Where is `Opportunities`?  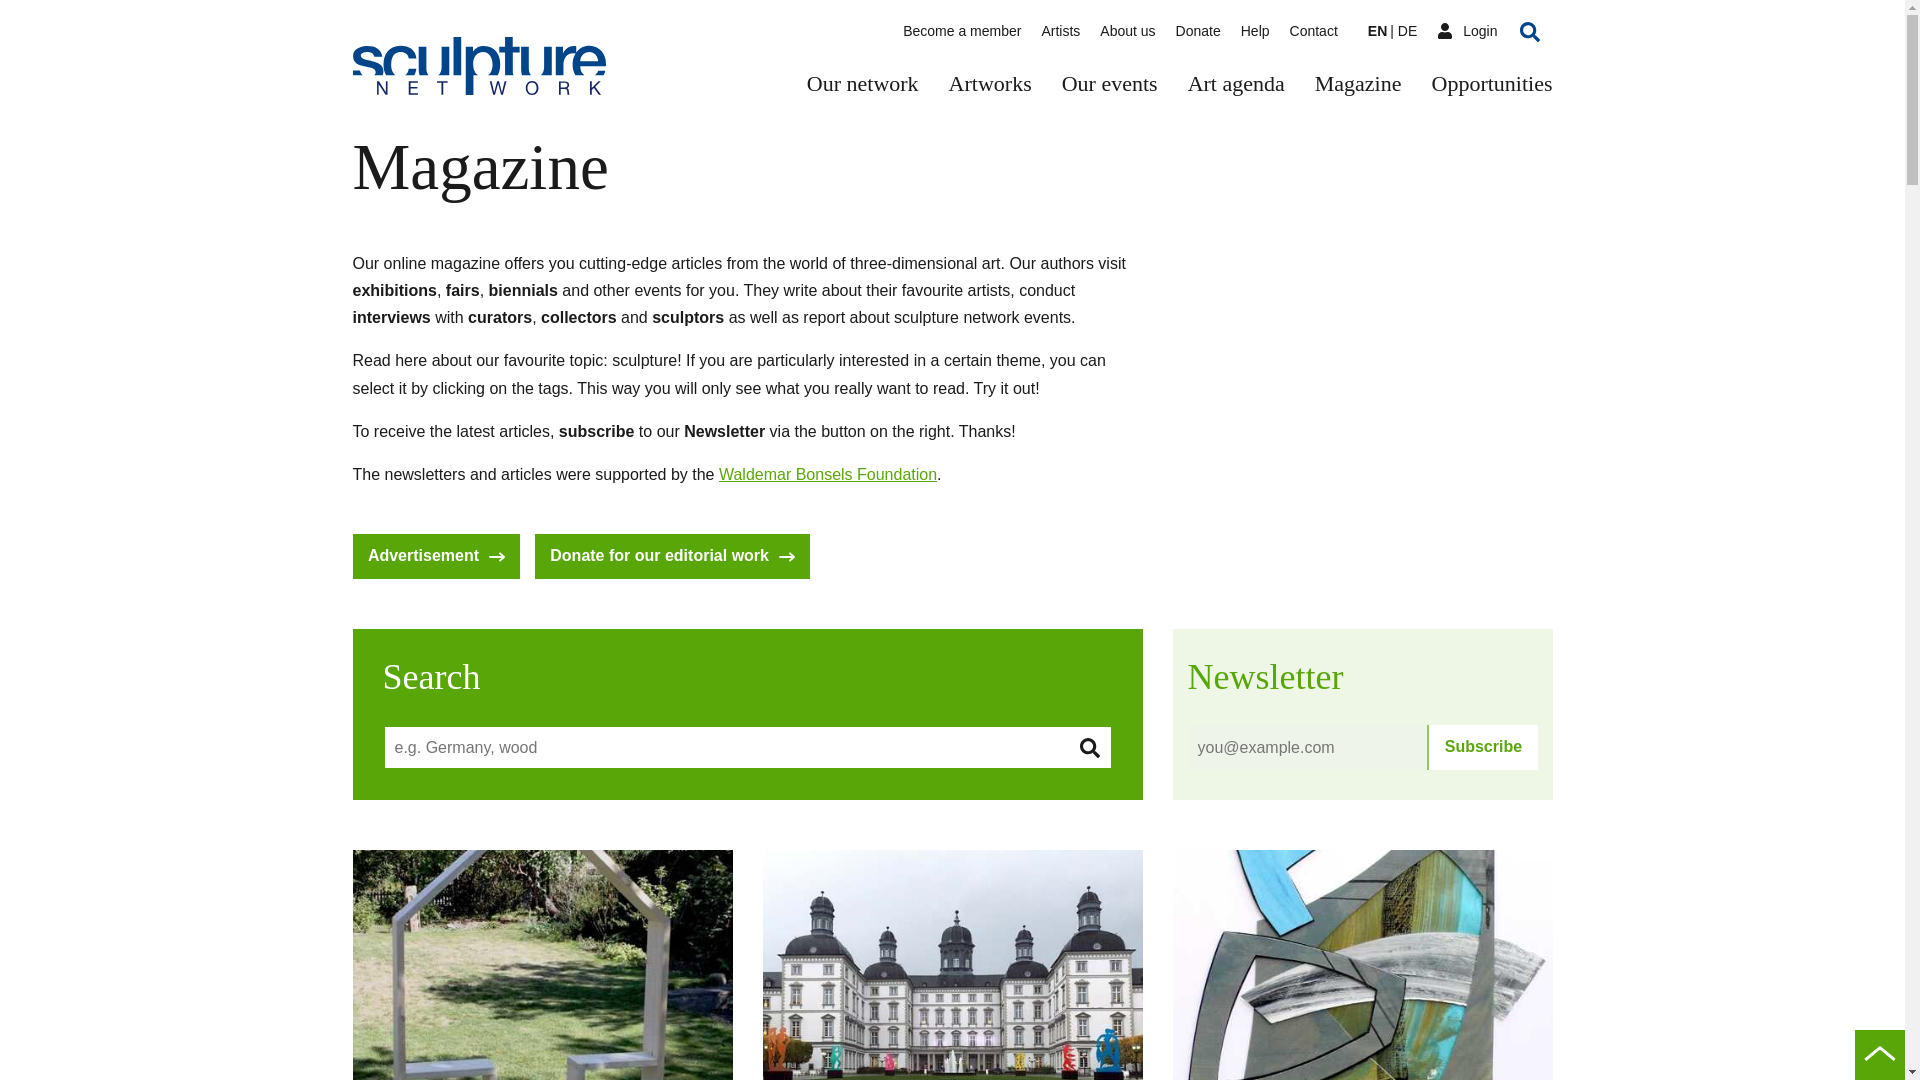 Opportunities is located at coordinates (1492, 86).